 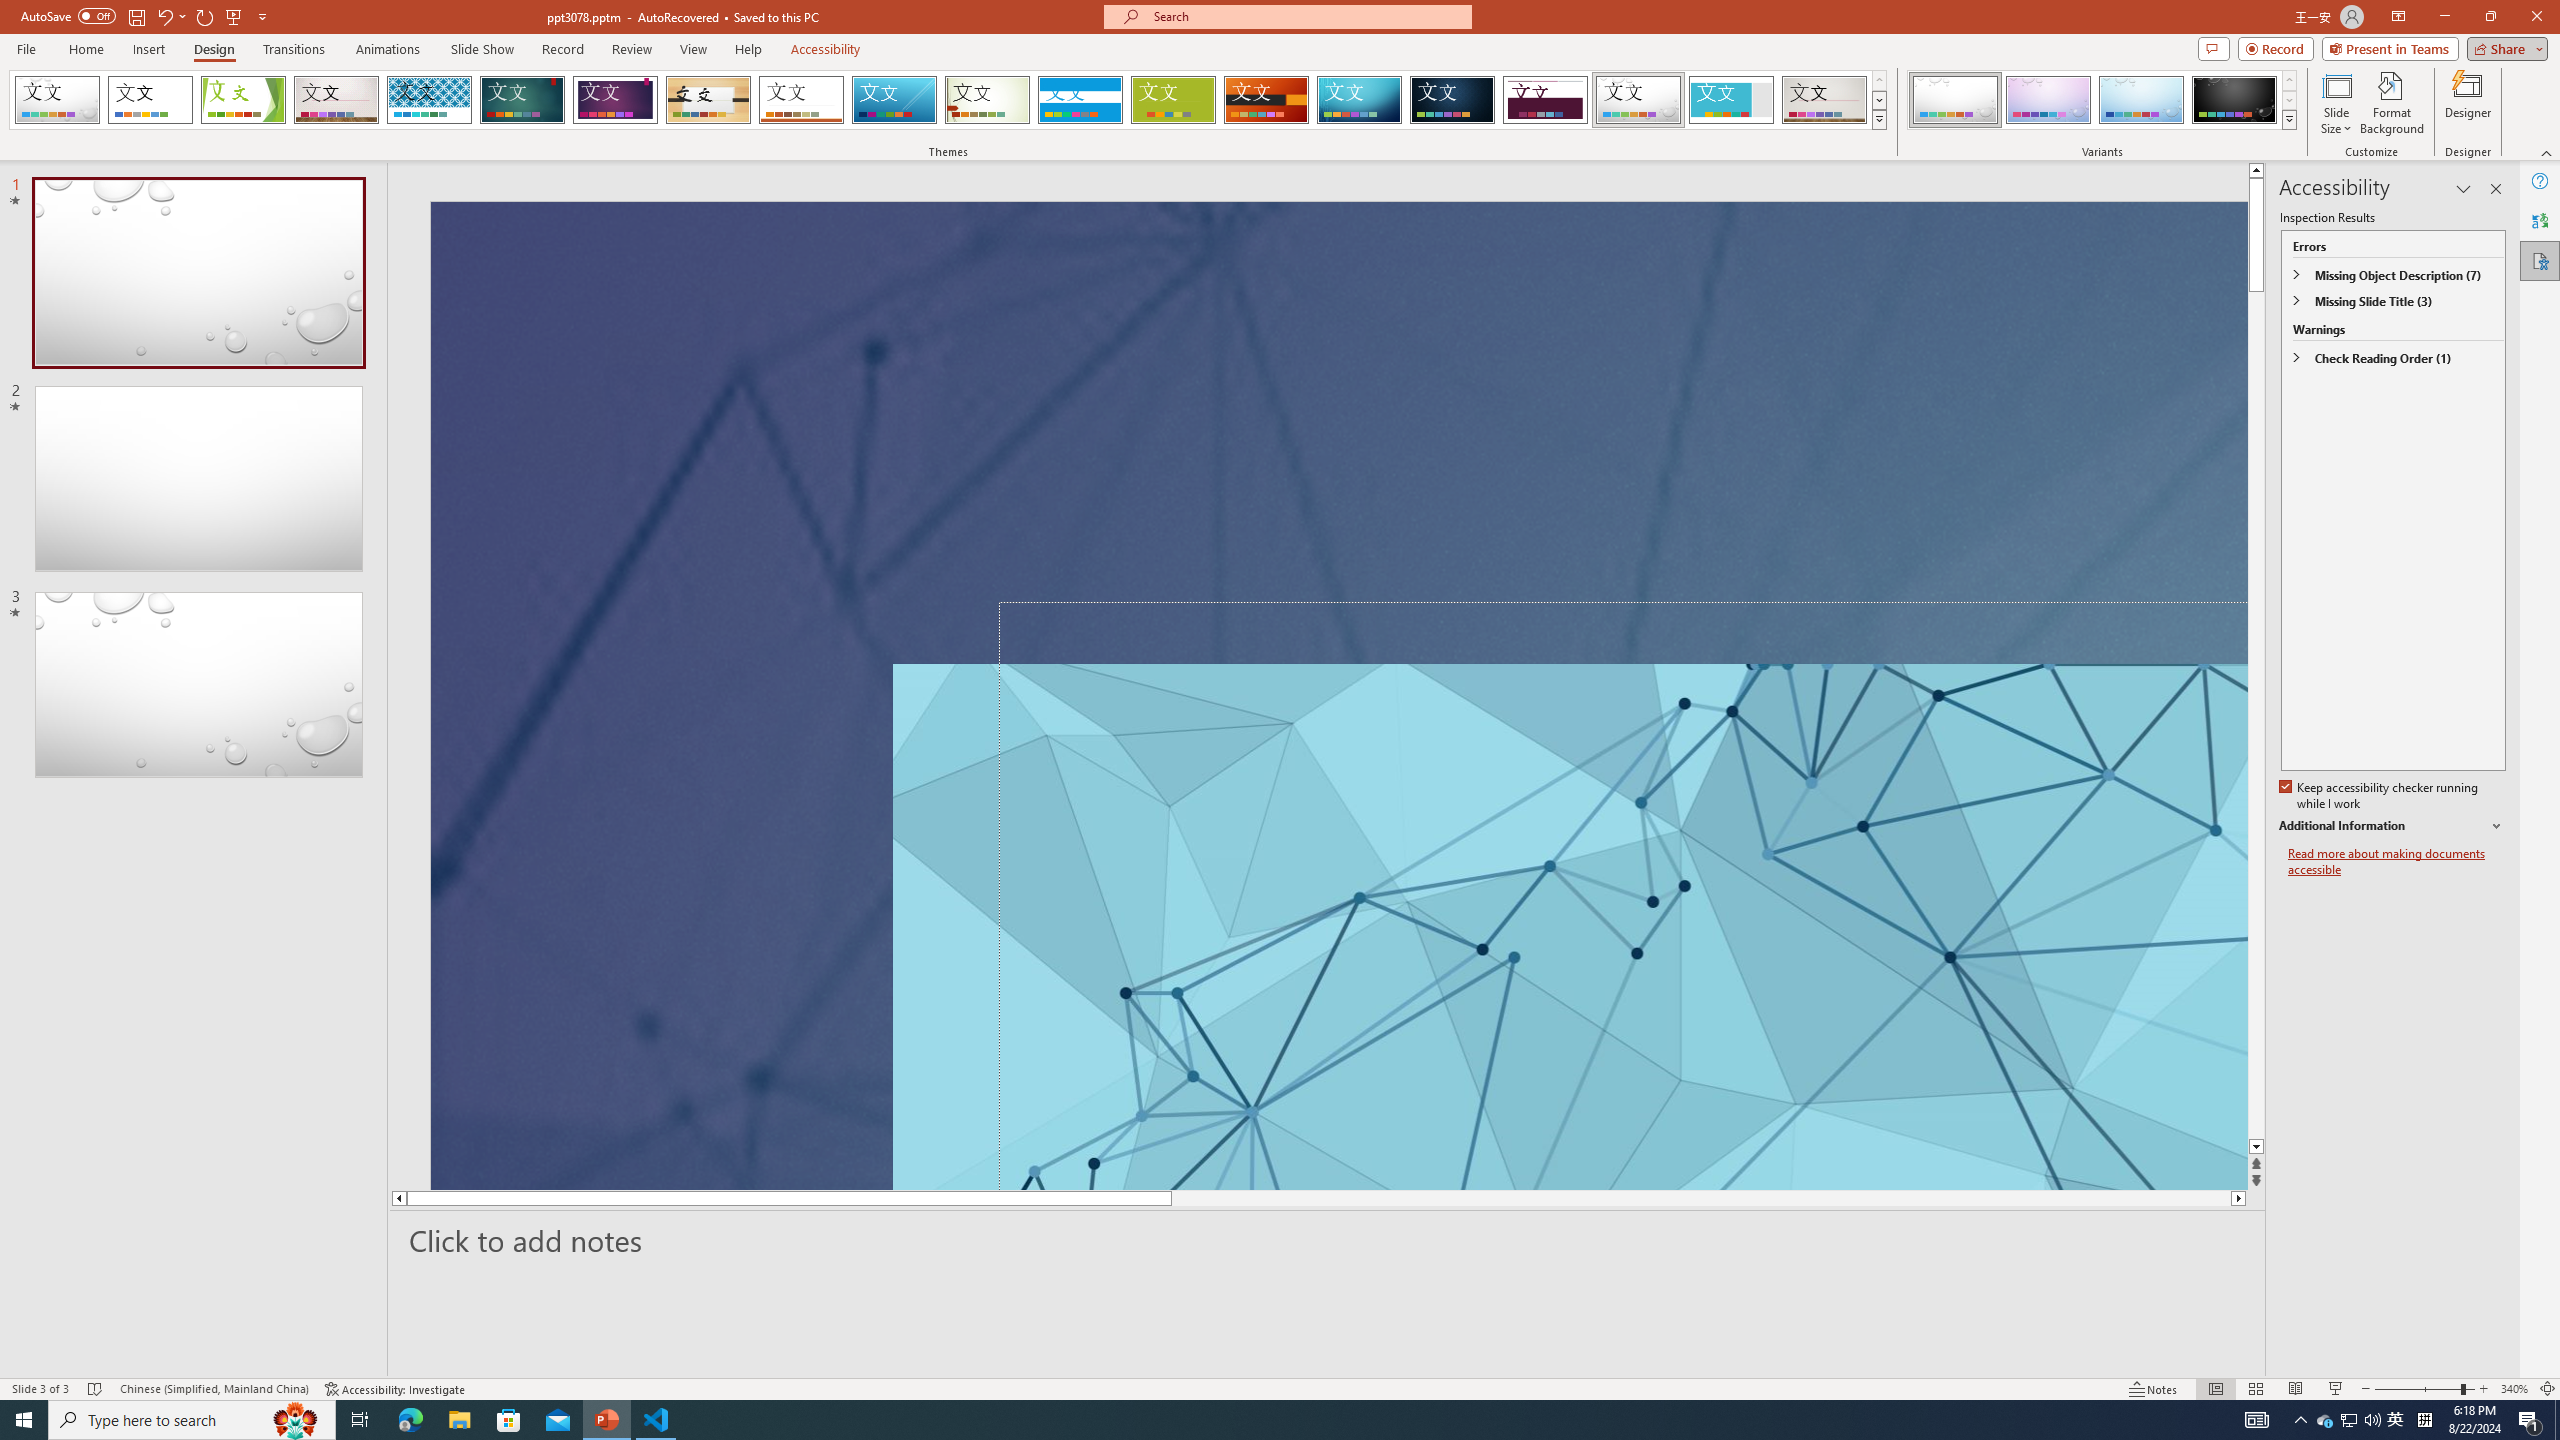 I want to click on Title TextBox, so click(x=1650, y=927).